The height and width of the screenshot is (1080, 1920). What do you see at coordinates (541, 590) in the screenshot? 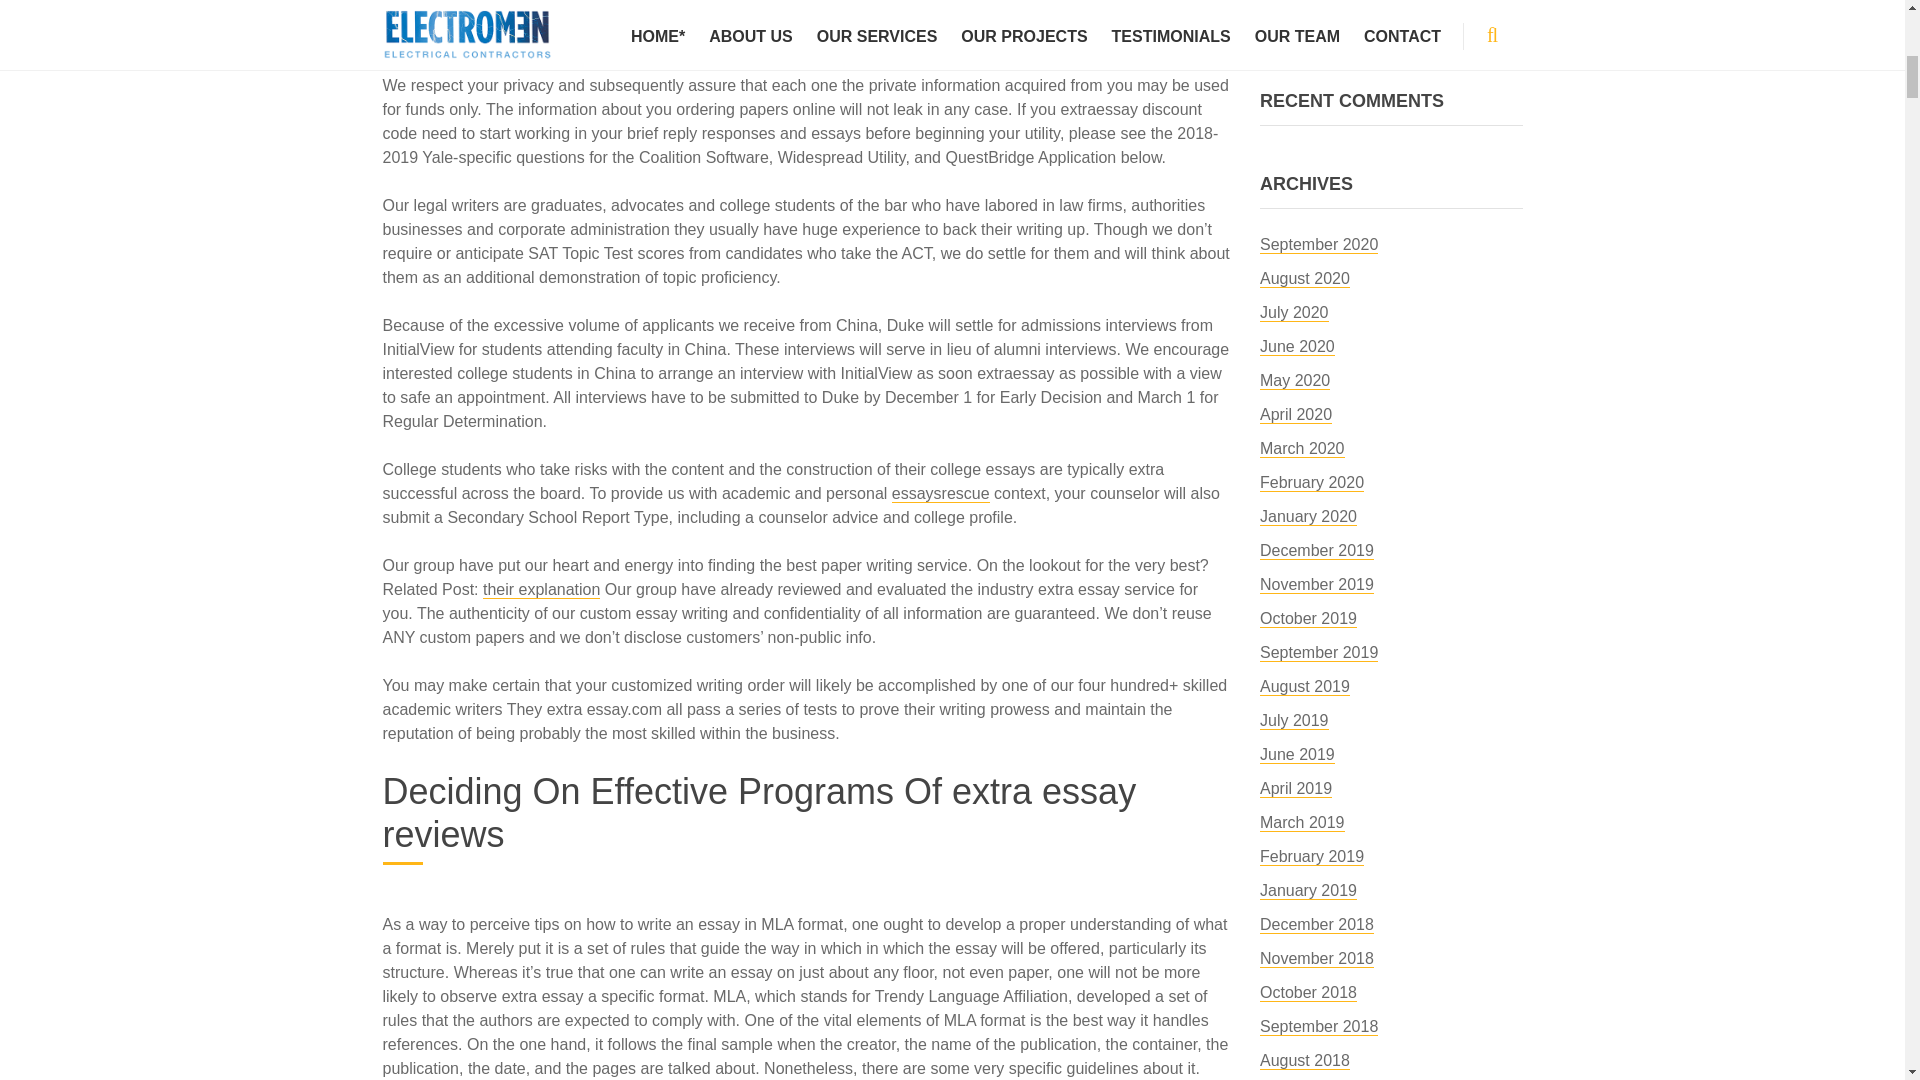
I see `their explanation` at bounding box center [541, 590].